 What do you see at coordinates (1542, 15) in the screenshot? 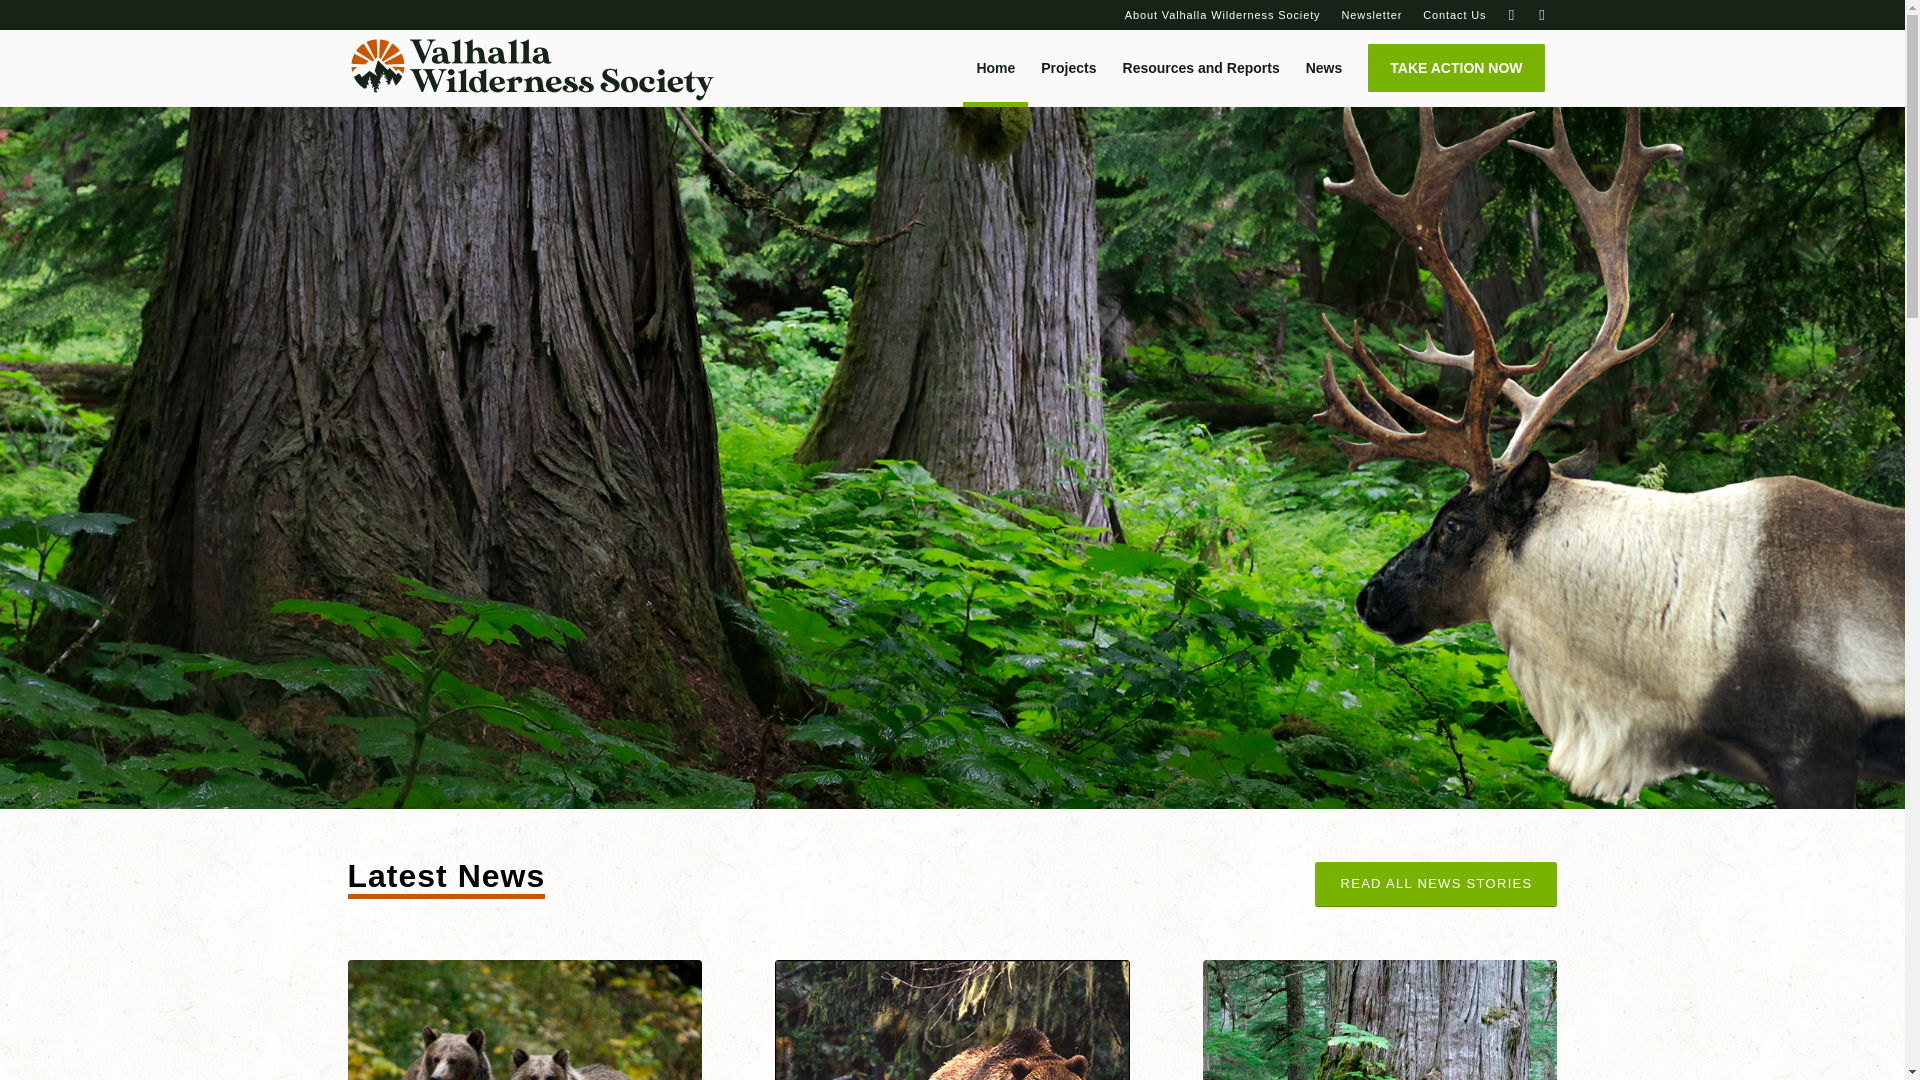
I see `Mail` at bounding box center [1542, 15].